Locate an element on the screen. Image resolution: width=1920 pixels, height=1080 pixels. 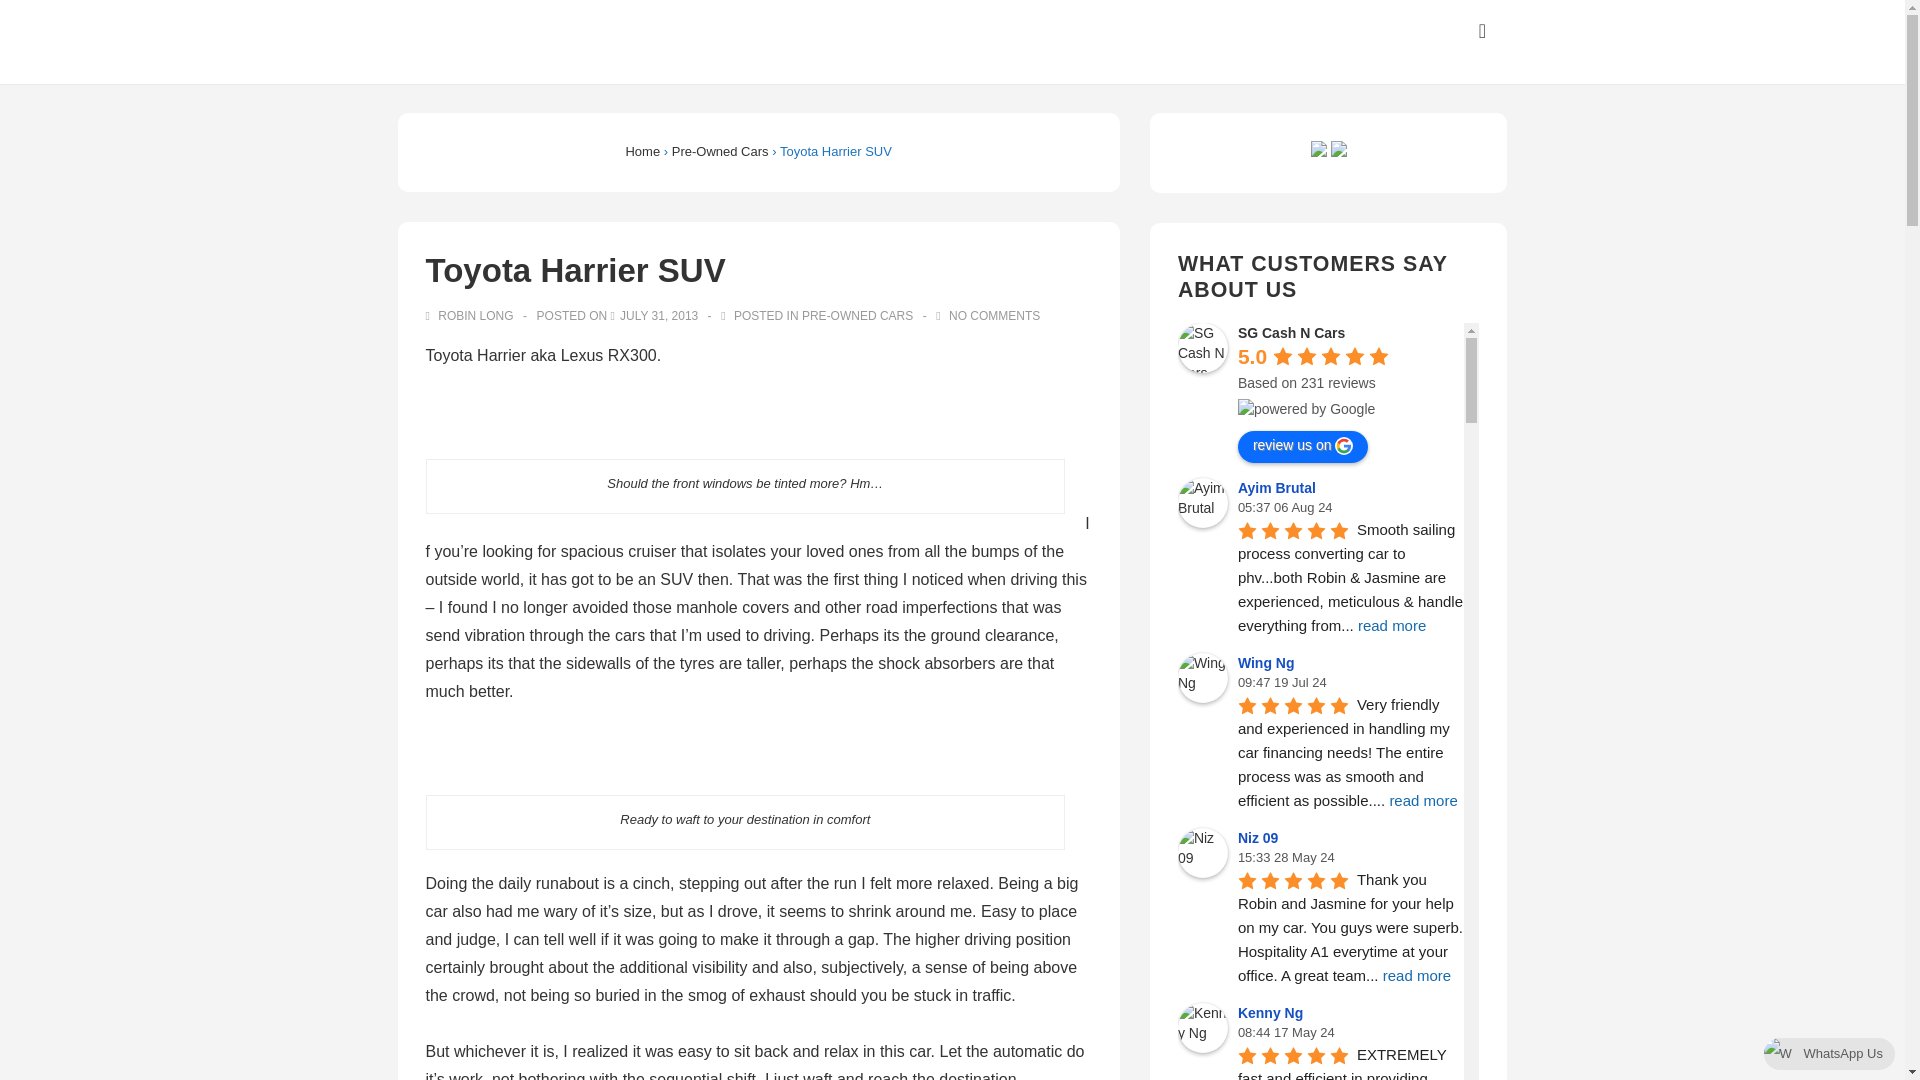
Kenny Ng is located at coordinates (1203, 1028).